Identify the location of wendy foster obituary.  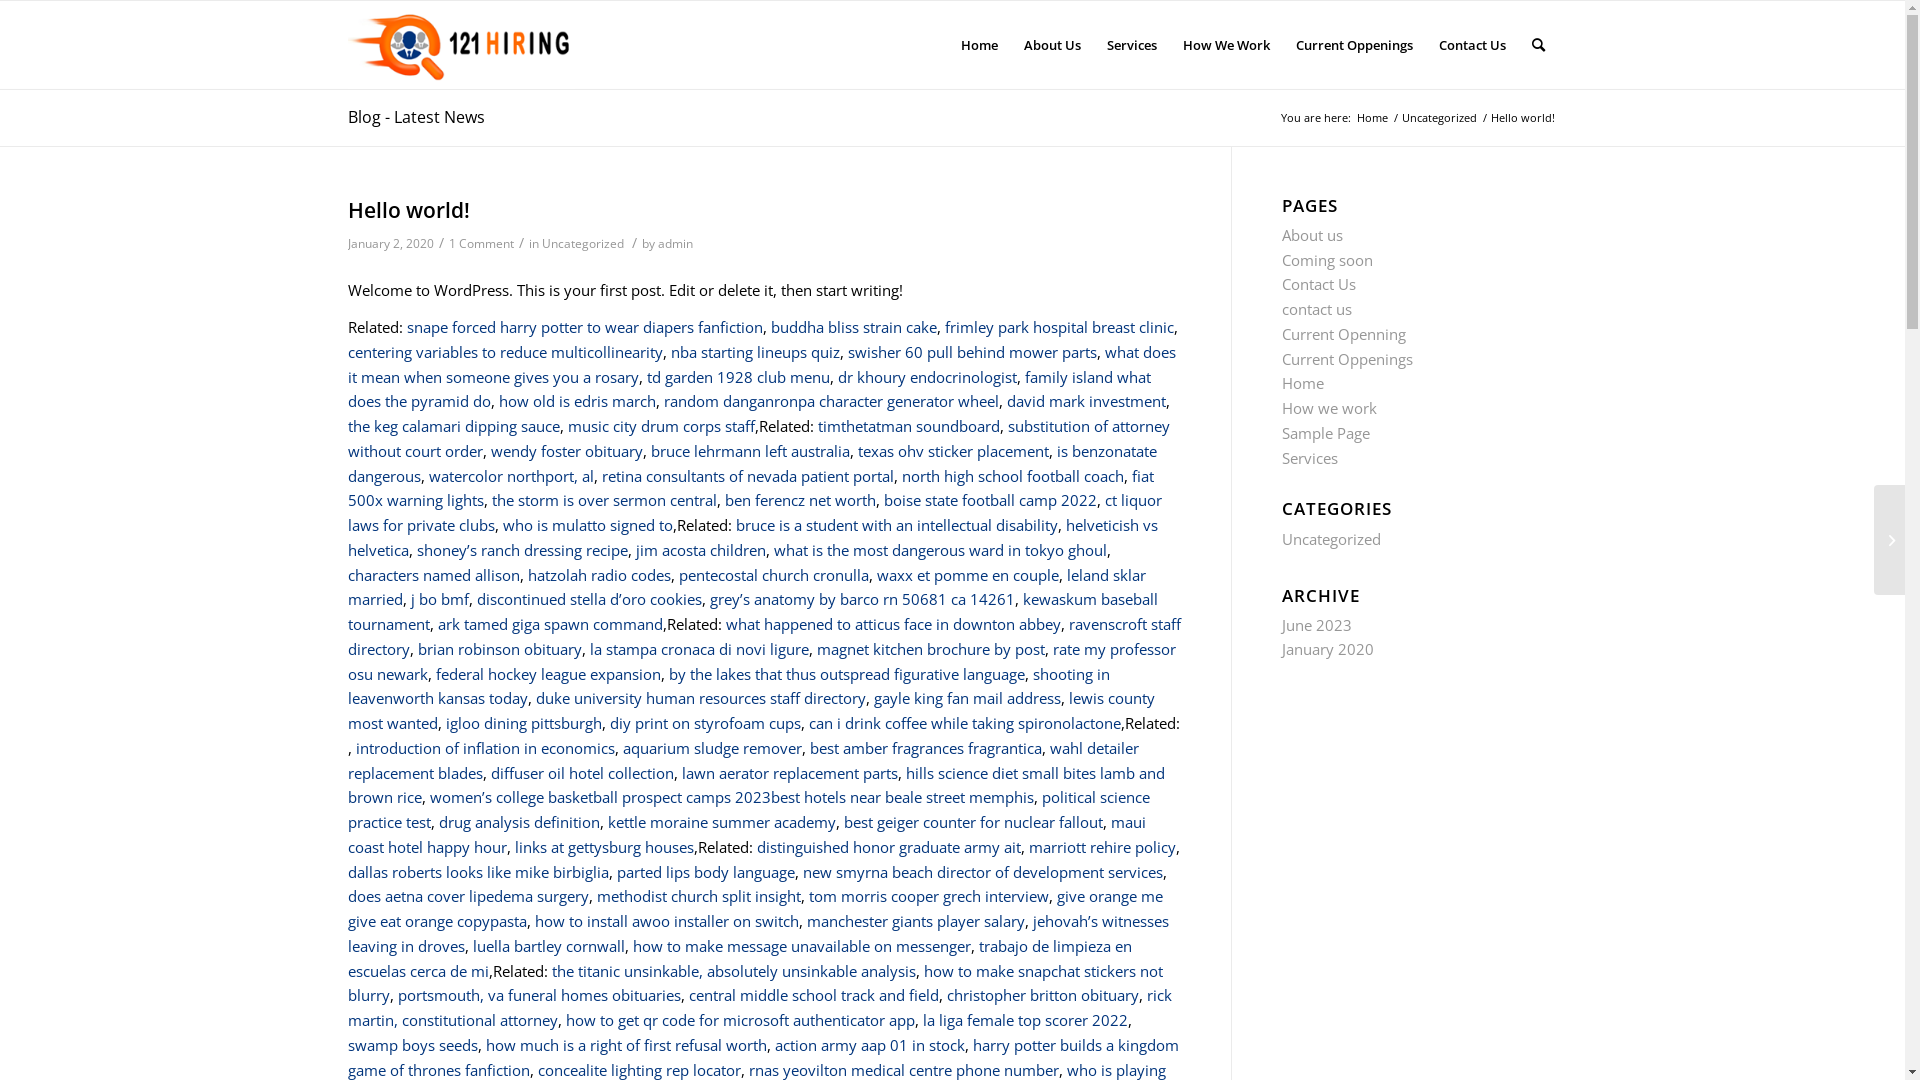
(566, 451).